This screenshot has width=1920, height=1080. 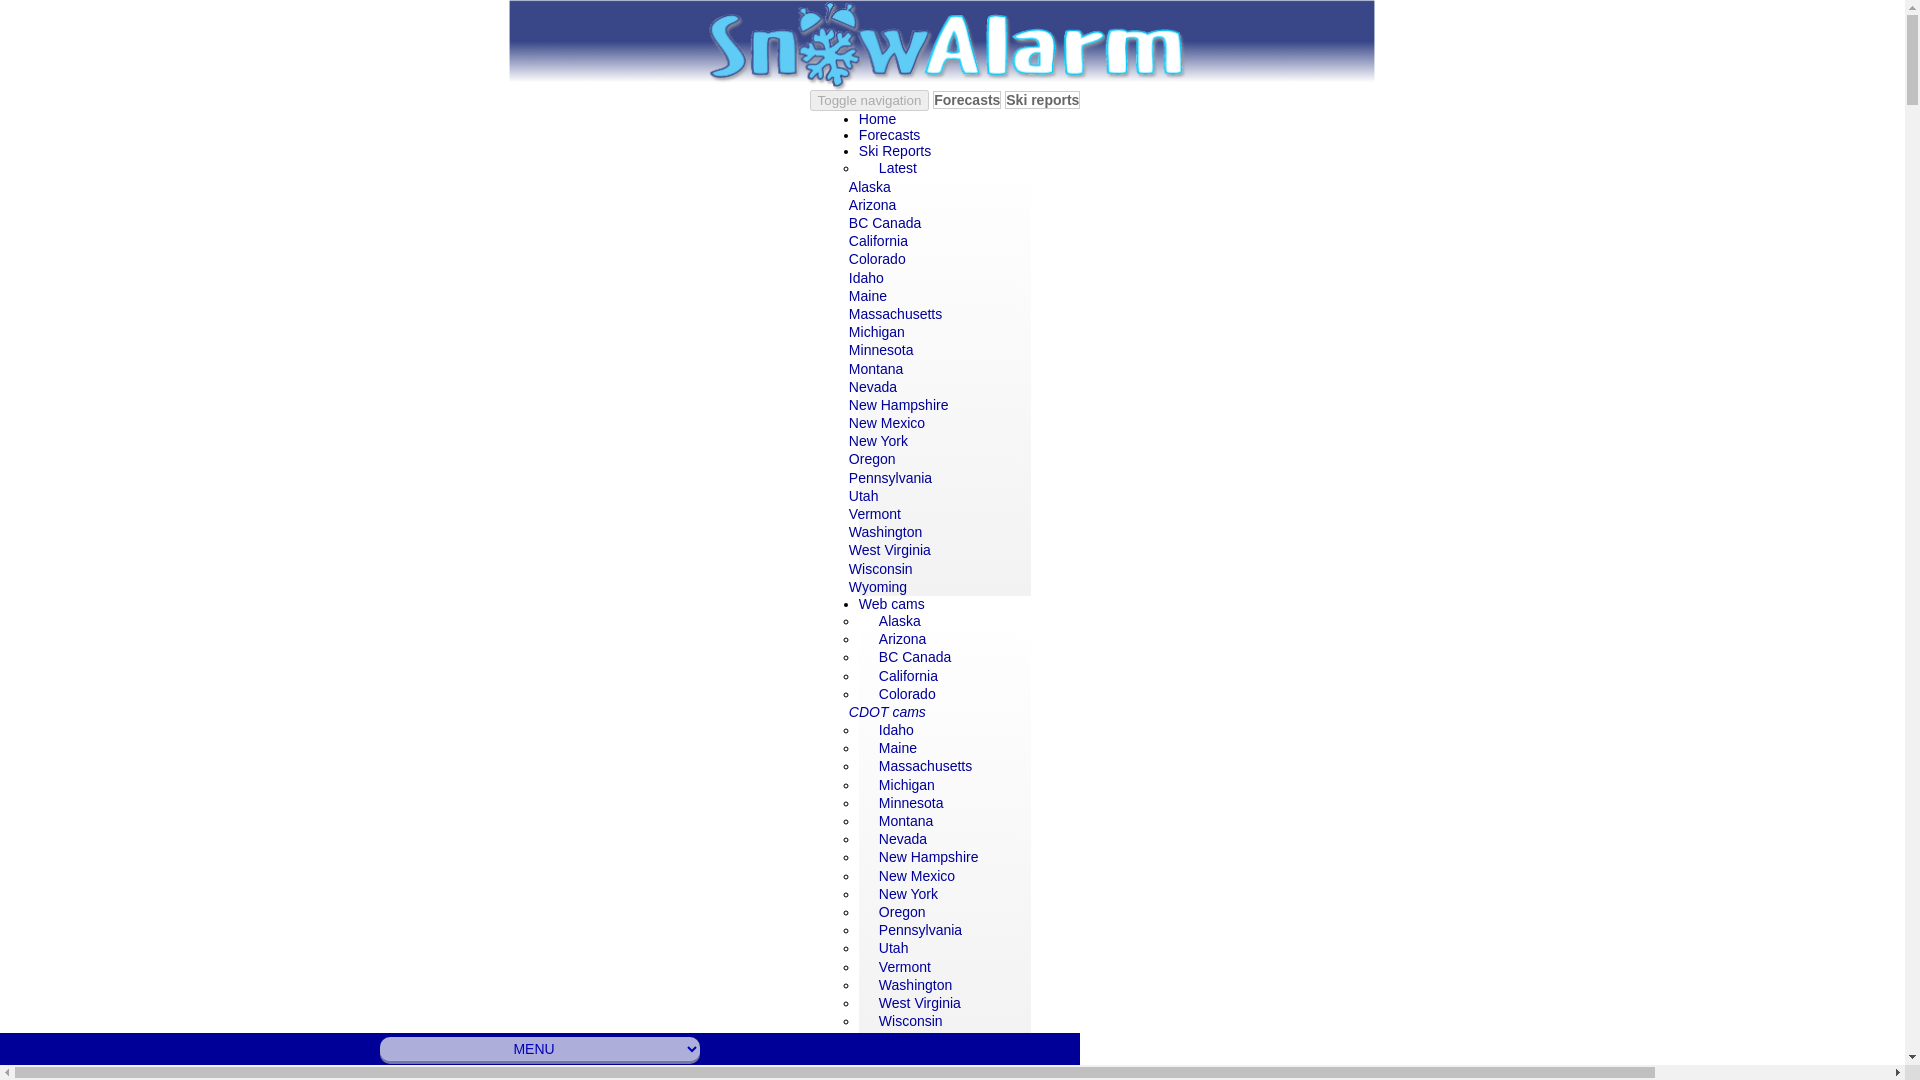 What do you see at coordinates (897, 748) in the screenshot?
I see `Maine` at bounding box center [897, 748].